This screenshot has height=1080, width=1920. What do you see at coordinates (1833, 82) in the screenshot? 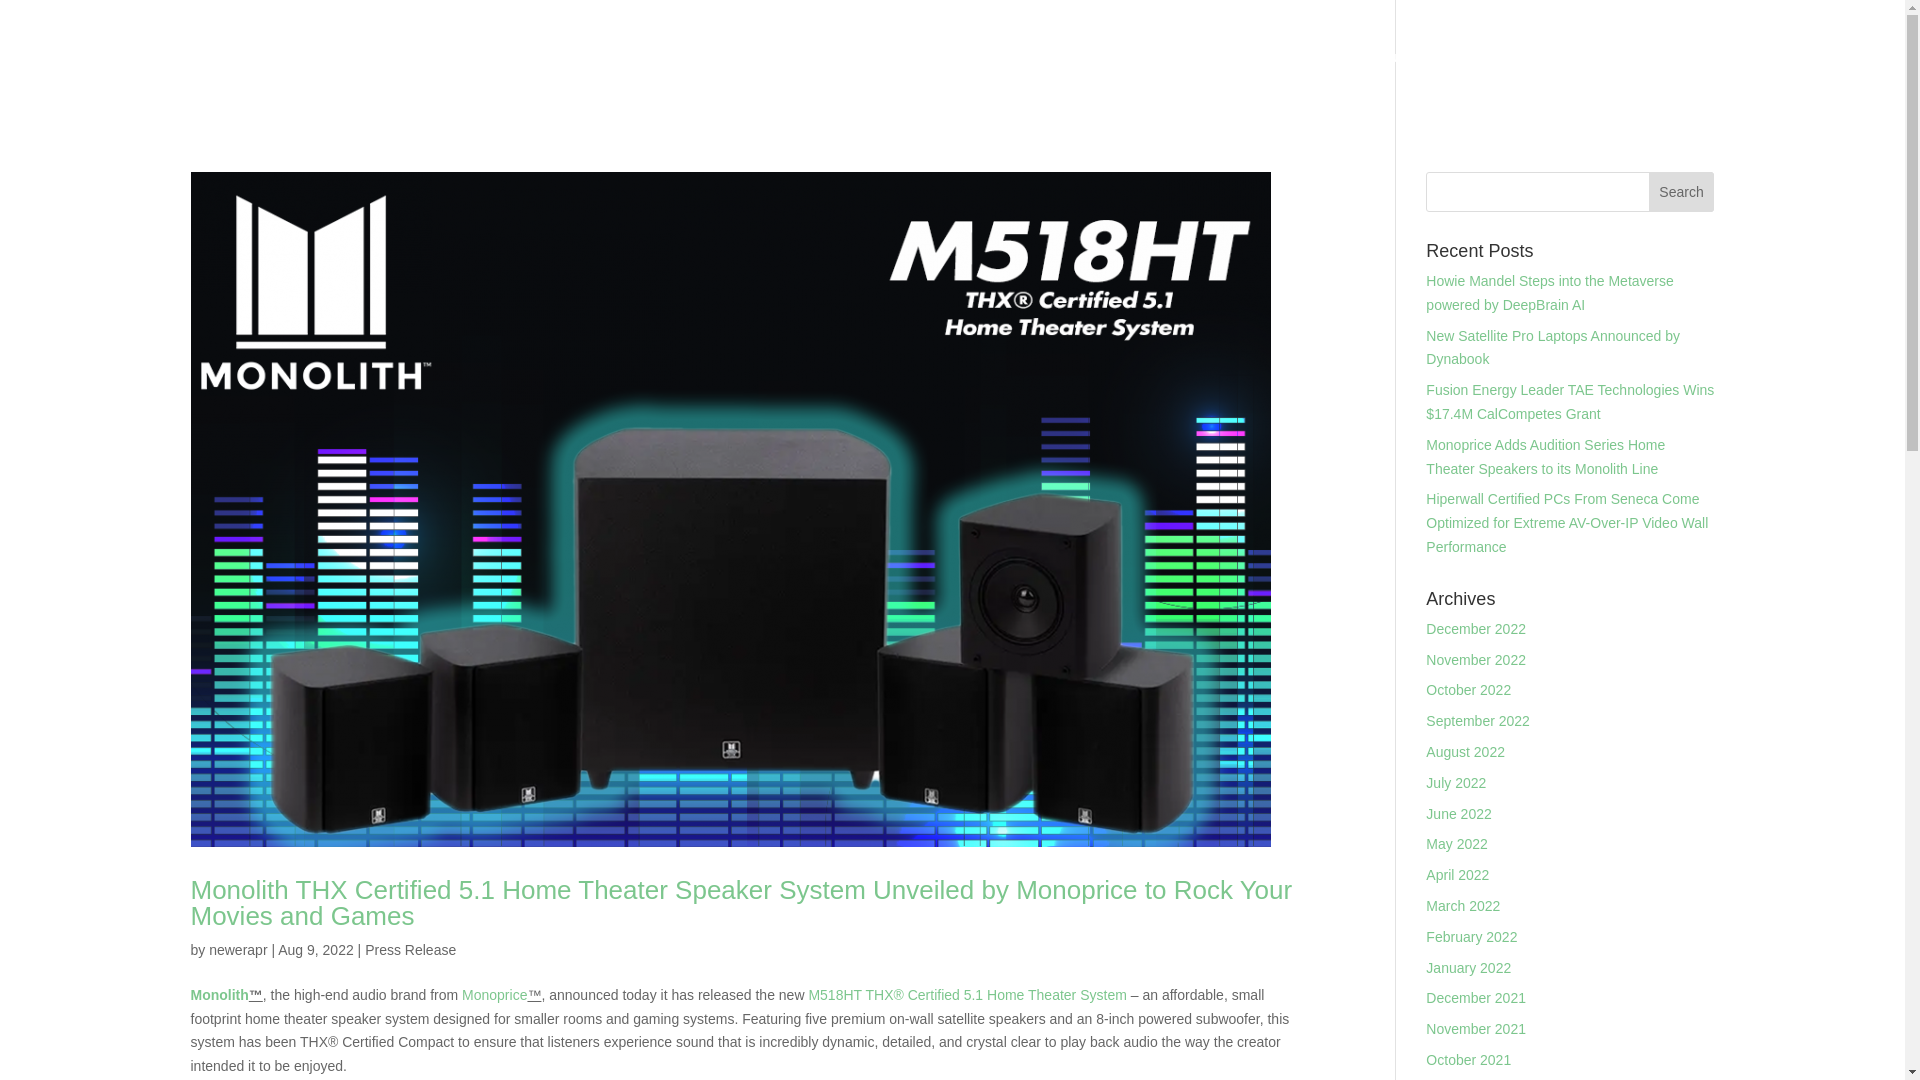
I see `Contact Us` at bounding box center [1833, 82].